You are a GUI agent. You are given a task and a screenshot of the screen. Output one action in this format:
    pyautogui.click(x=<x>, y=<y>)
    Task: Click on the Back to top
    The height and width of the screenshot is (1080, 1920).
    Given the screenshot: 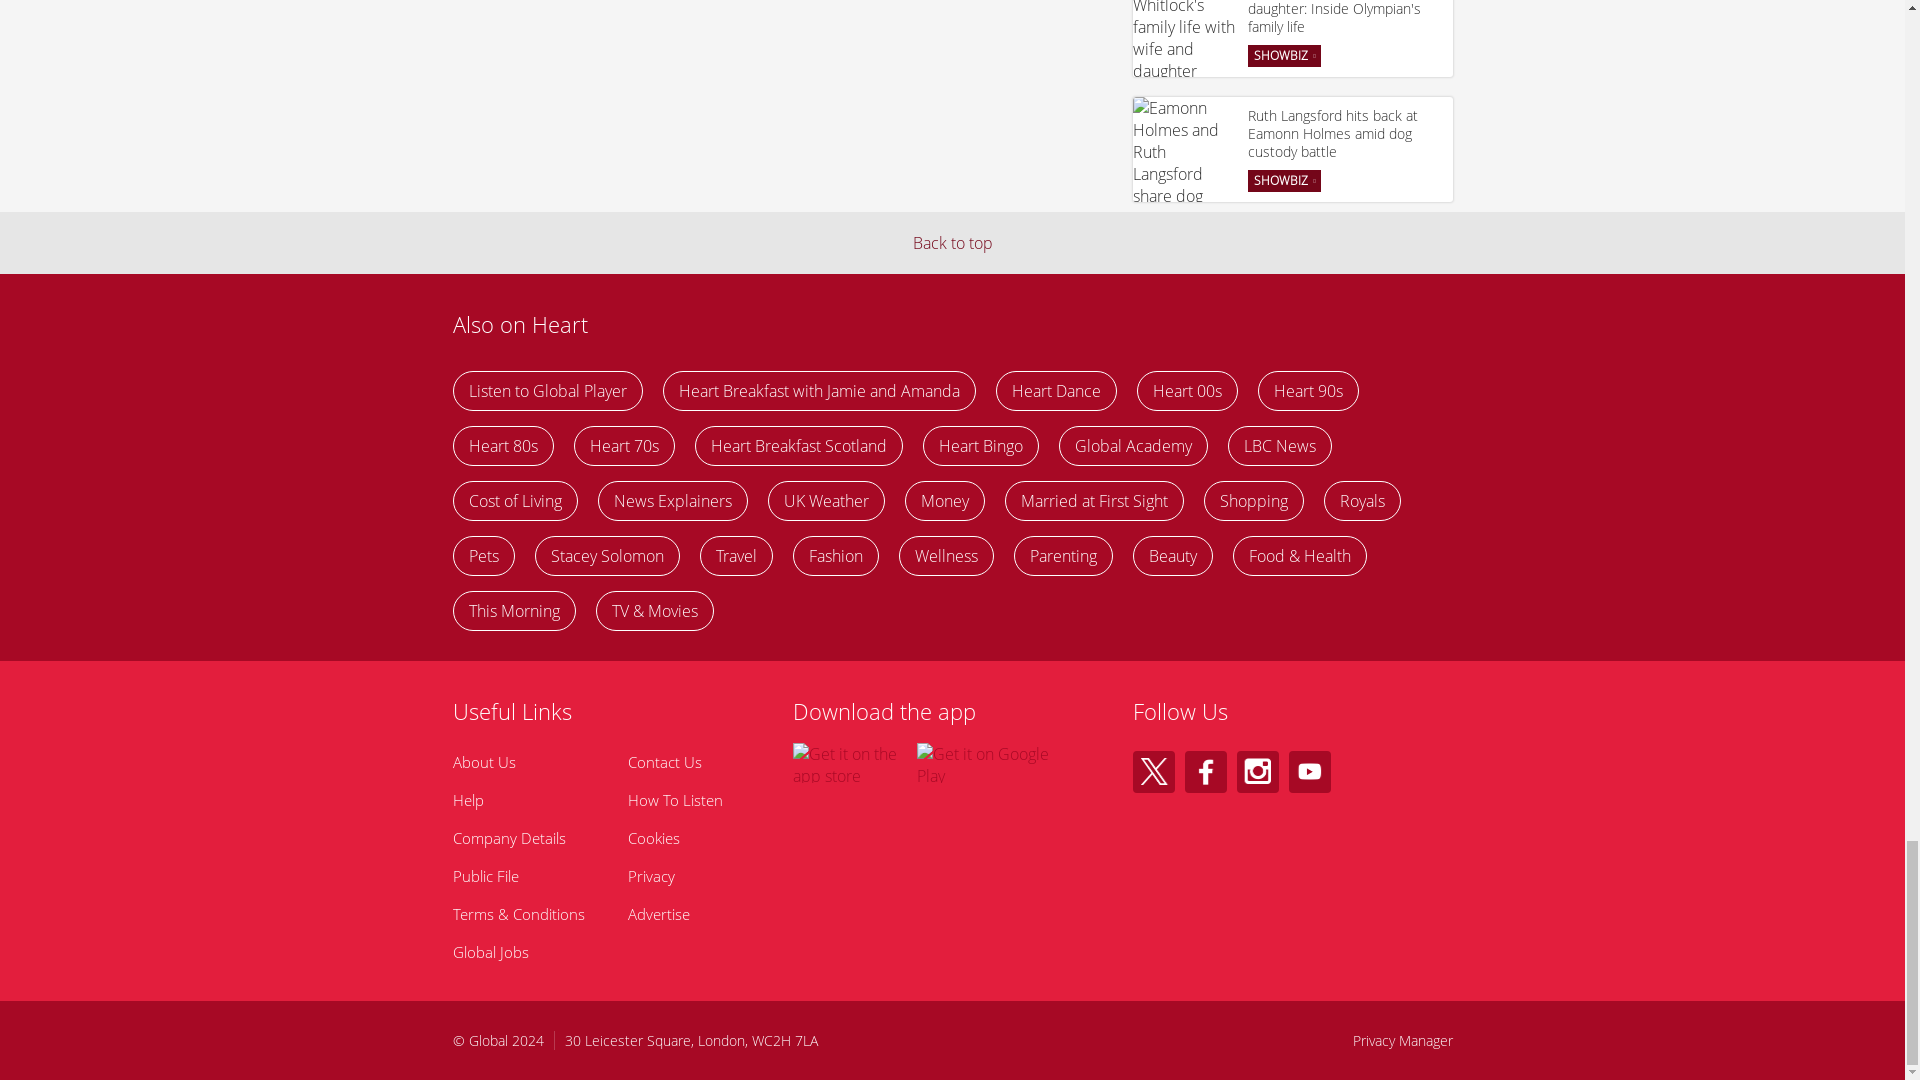 What is the action you would take?
    pyautogui.click(x=952, y=242)
    